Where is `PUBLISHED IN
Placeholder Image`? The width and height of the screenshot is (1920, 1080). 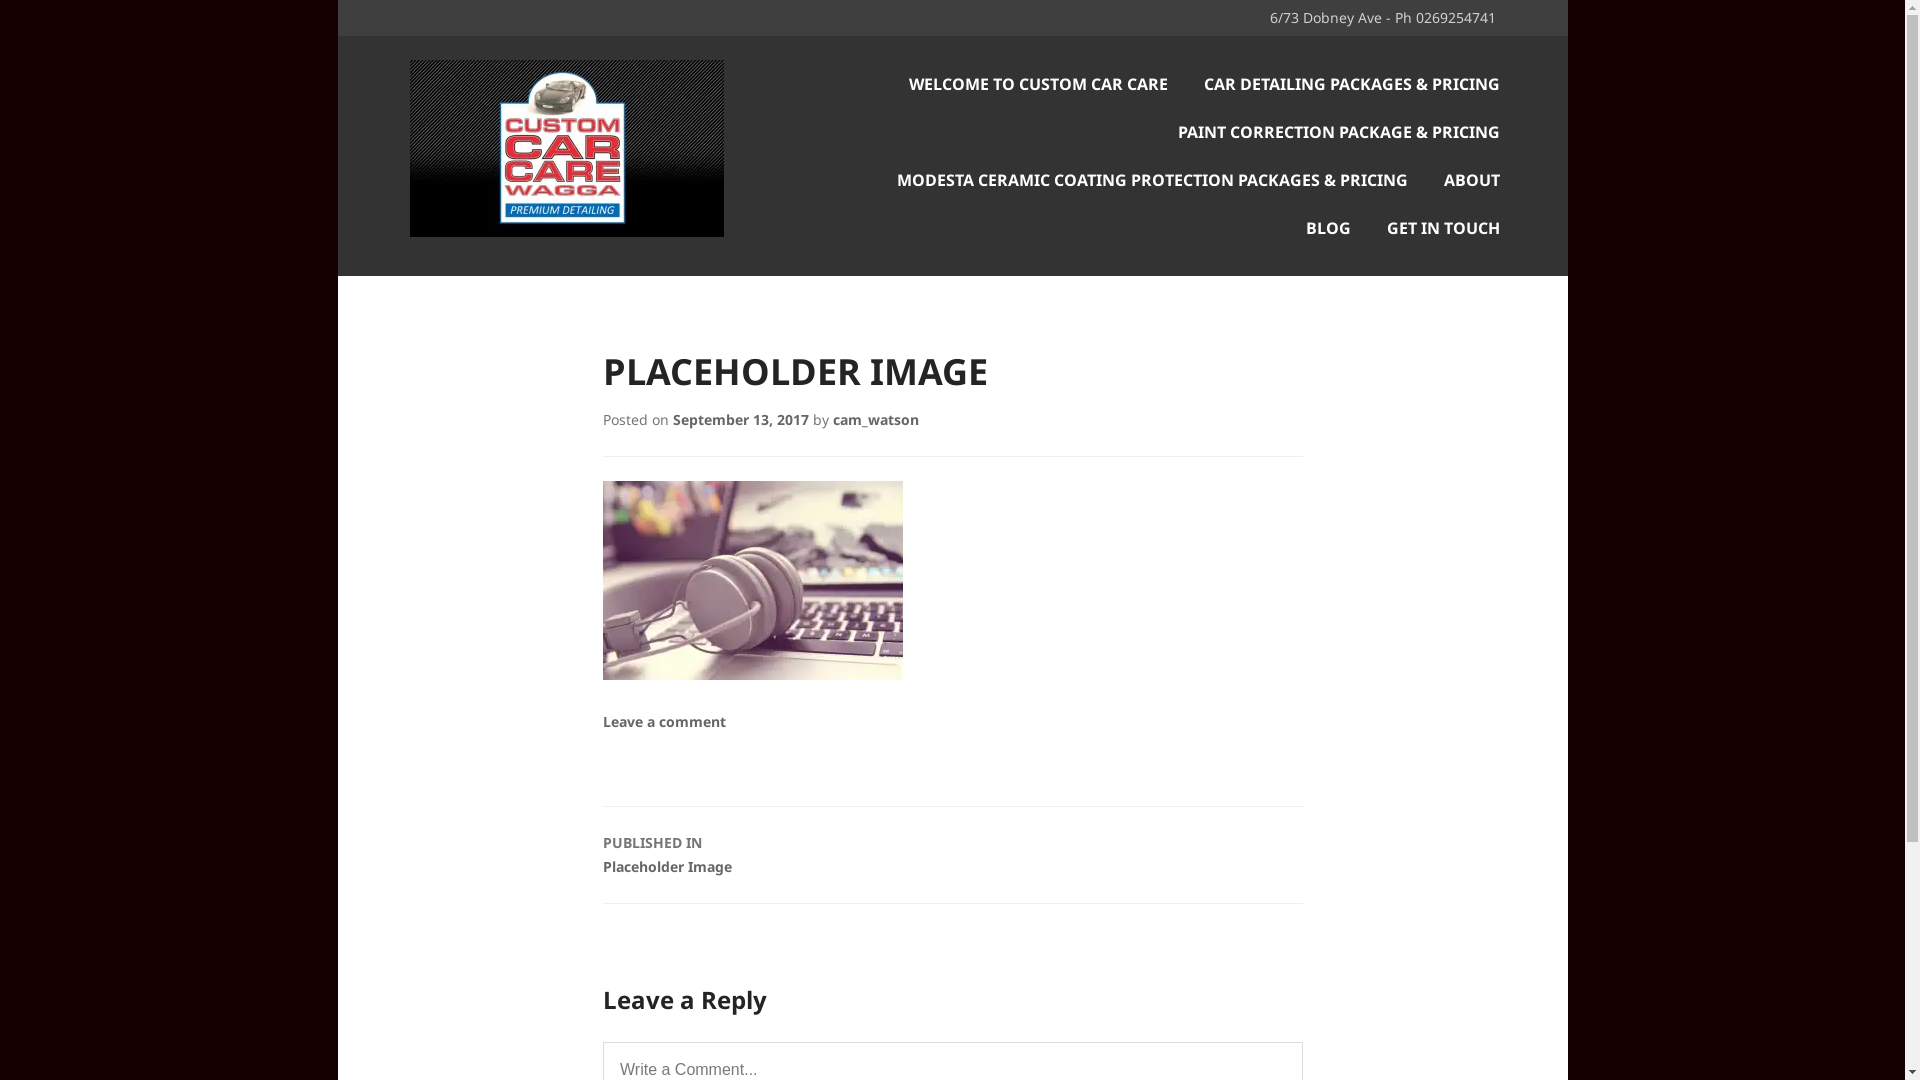
PUBLISHED IN
Placeholder Image is located at coordinates (952, 854).